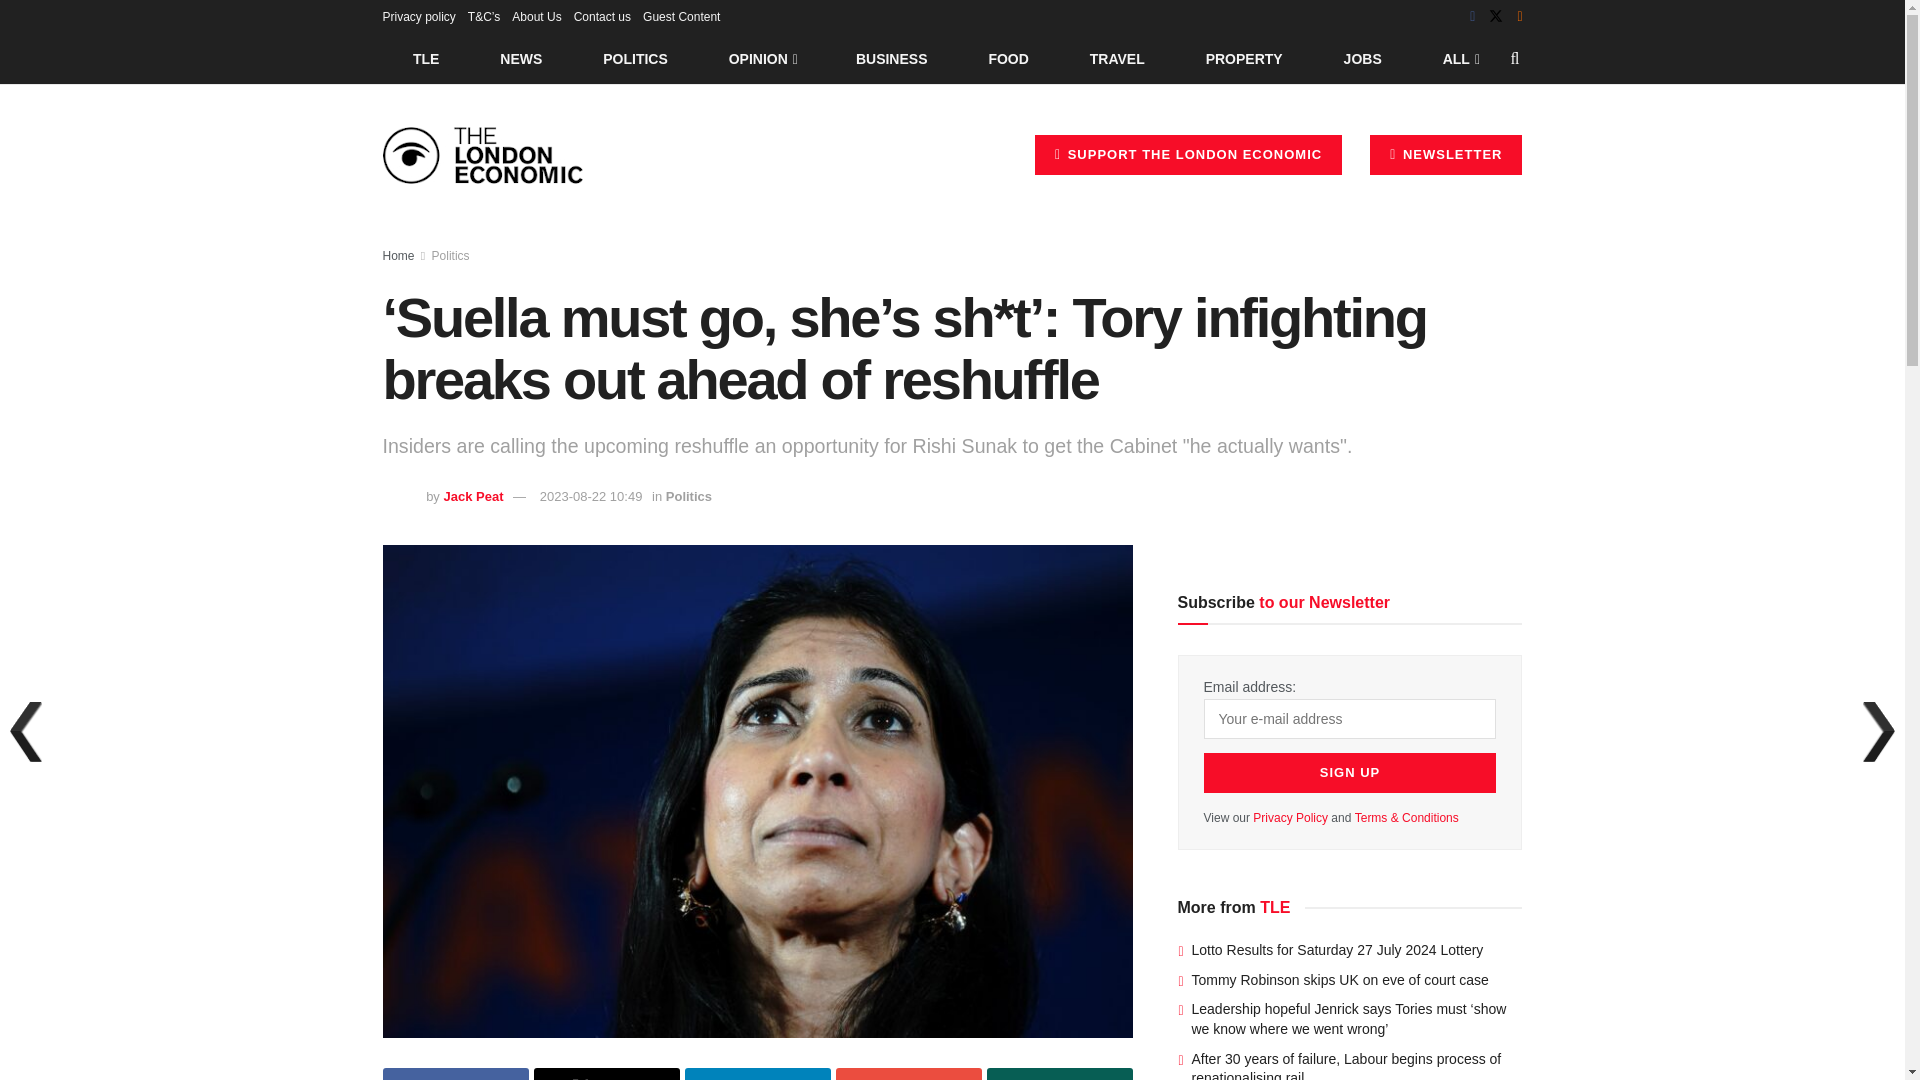 The height and width of the screenshot is (1080, 1920). Describe the element at coordinates (1008, 58) in the screenshot. I see `FOOD` at that location.